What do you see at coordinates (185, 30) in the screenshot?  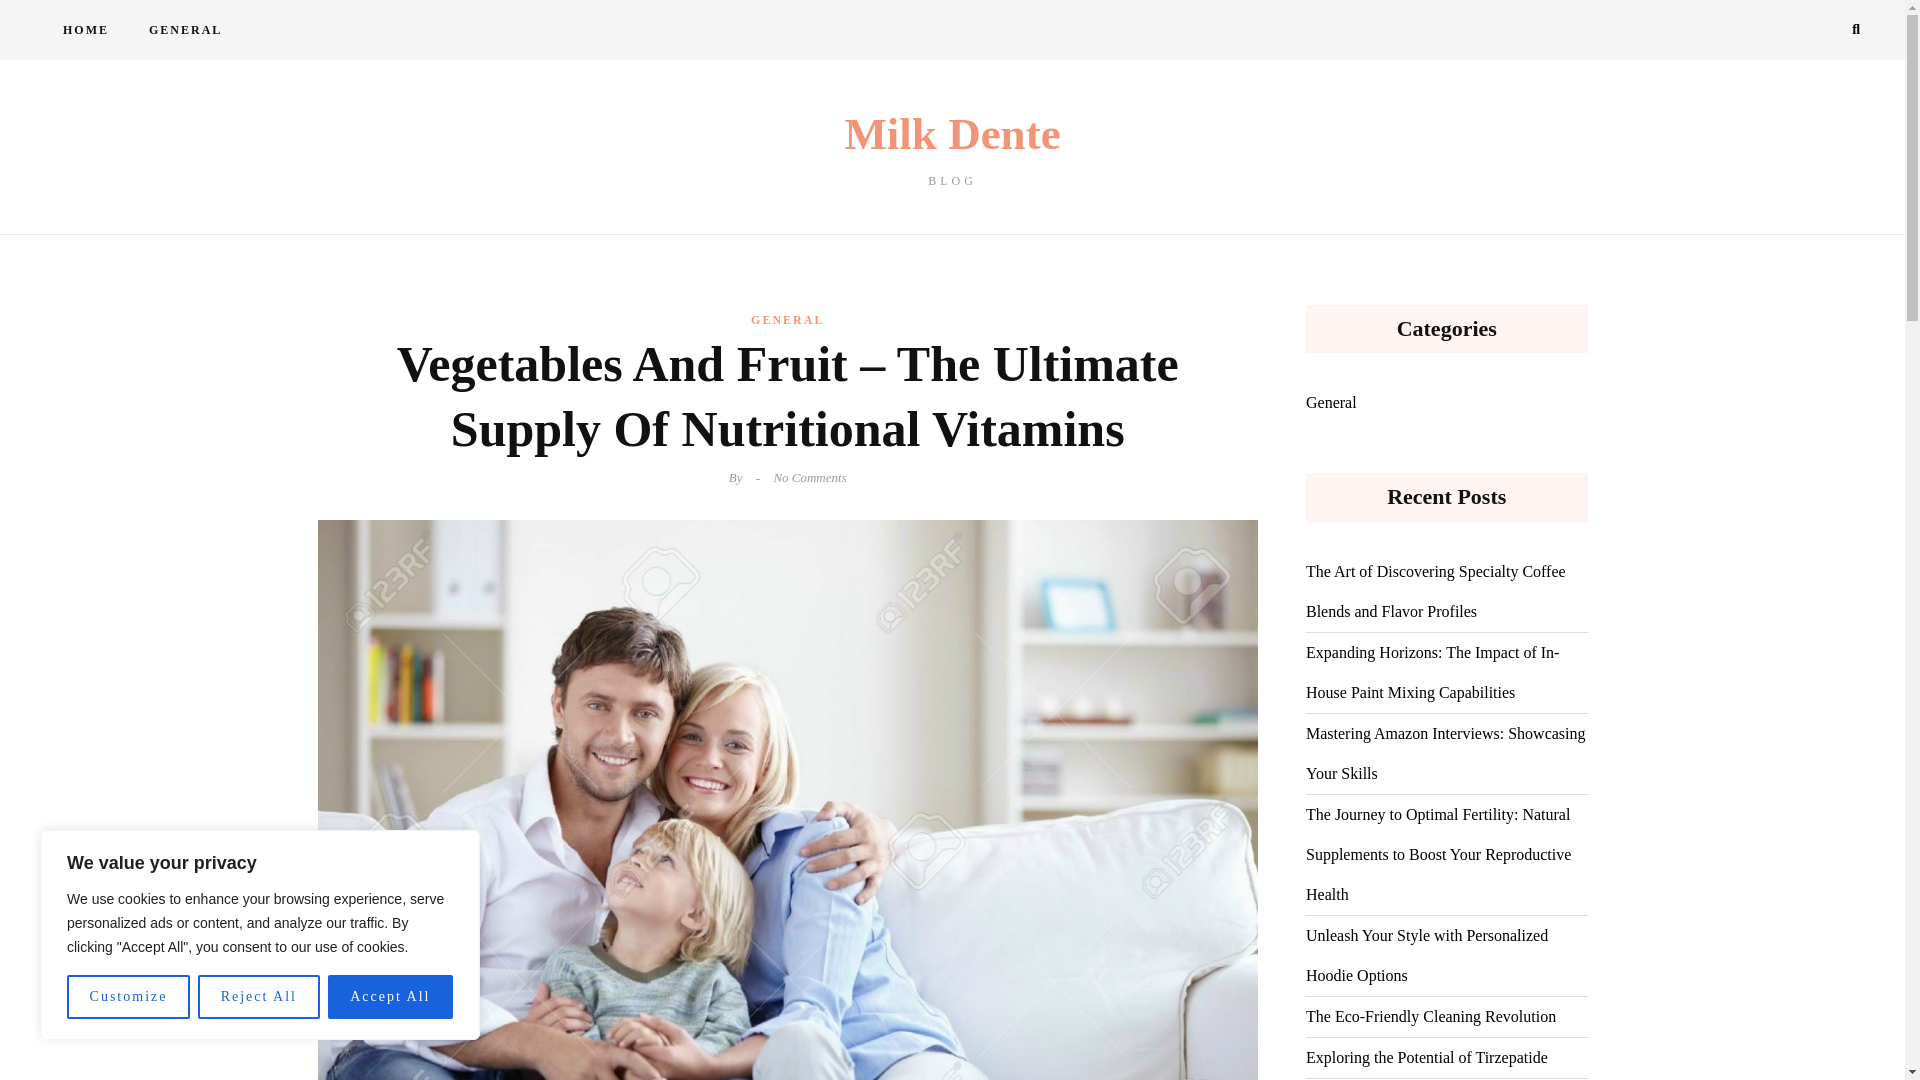 I see `GENERAL` at bounding box center [185, 30].